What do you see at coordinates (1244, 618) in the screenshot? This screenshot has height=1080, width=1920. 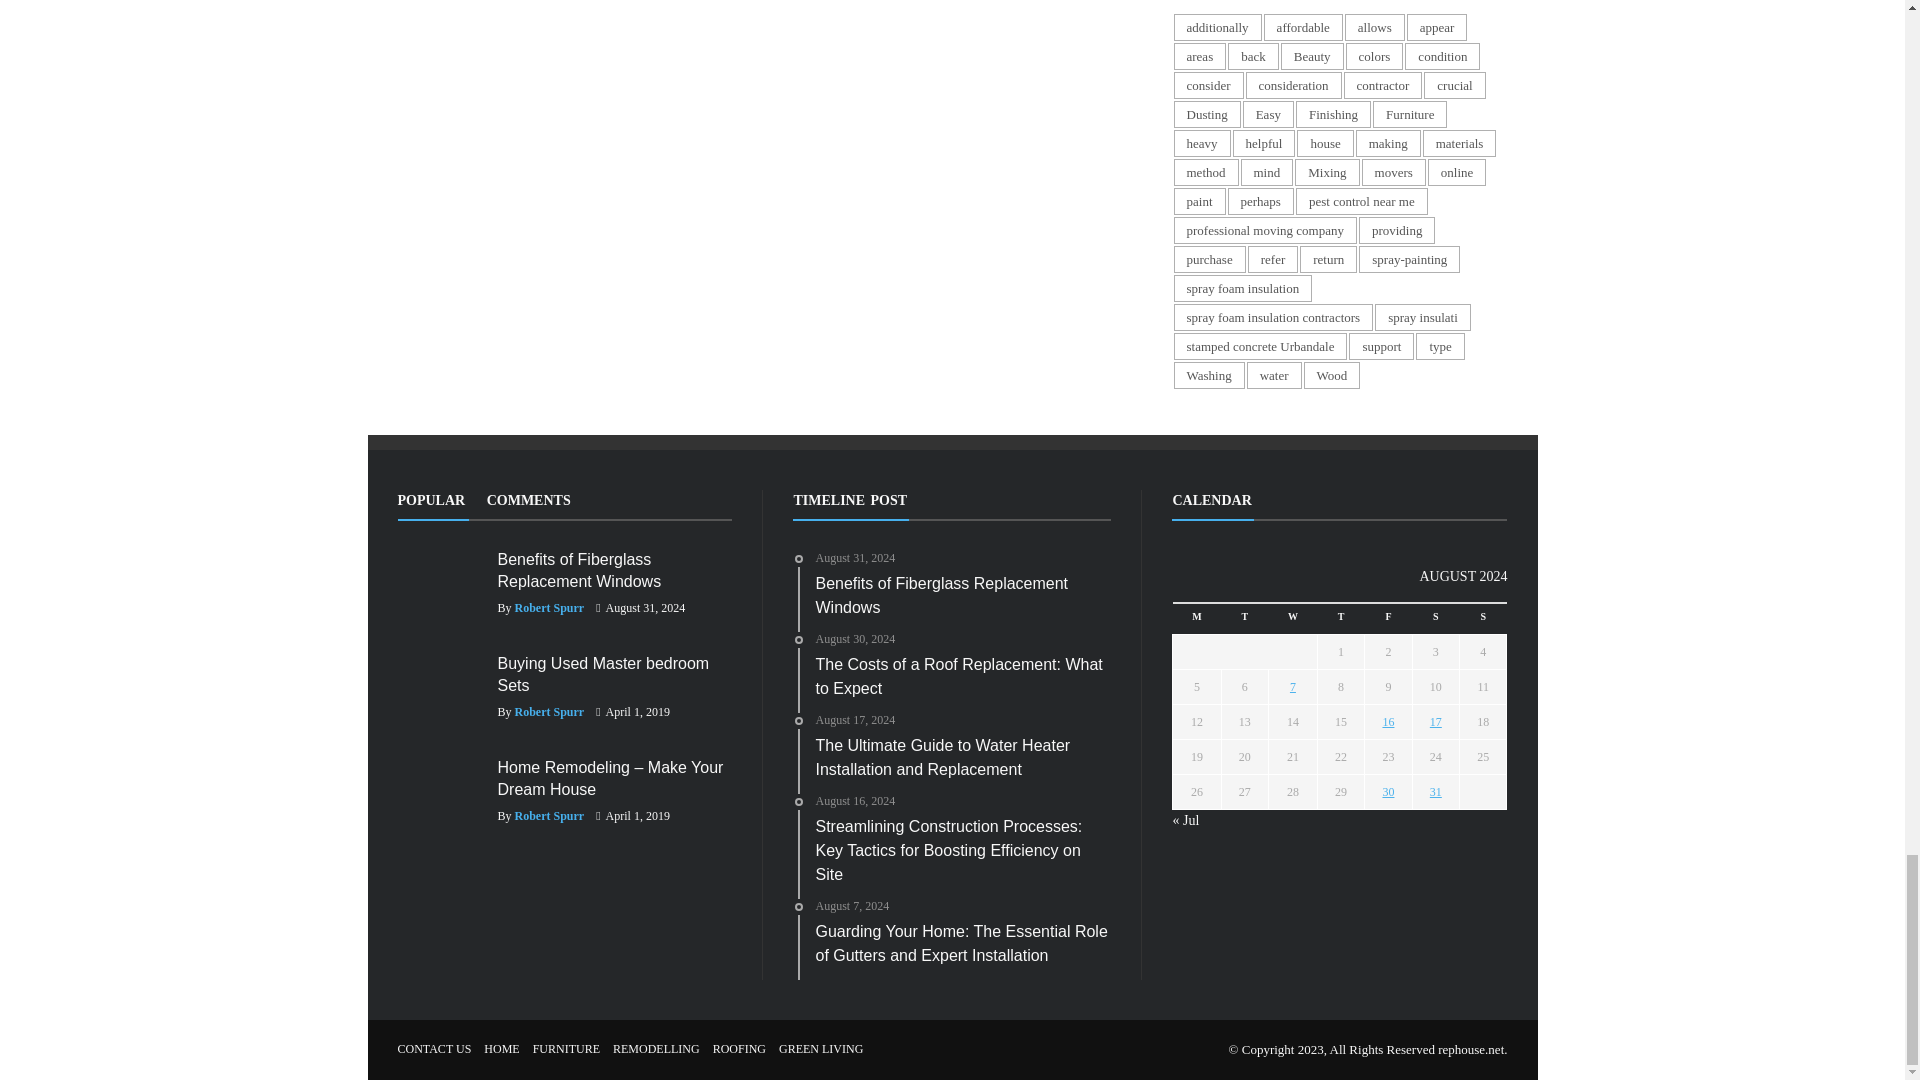 I see `Tuesday` at bounding box center [1244, 618].